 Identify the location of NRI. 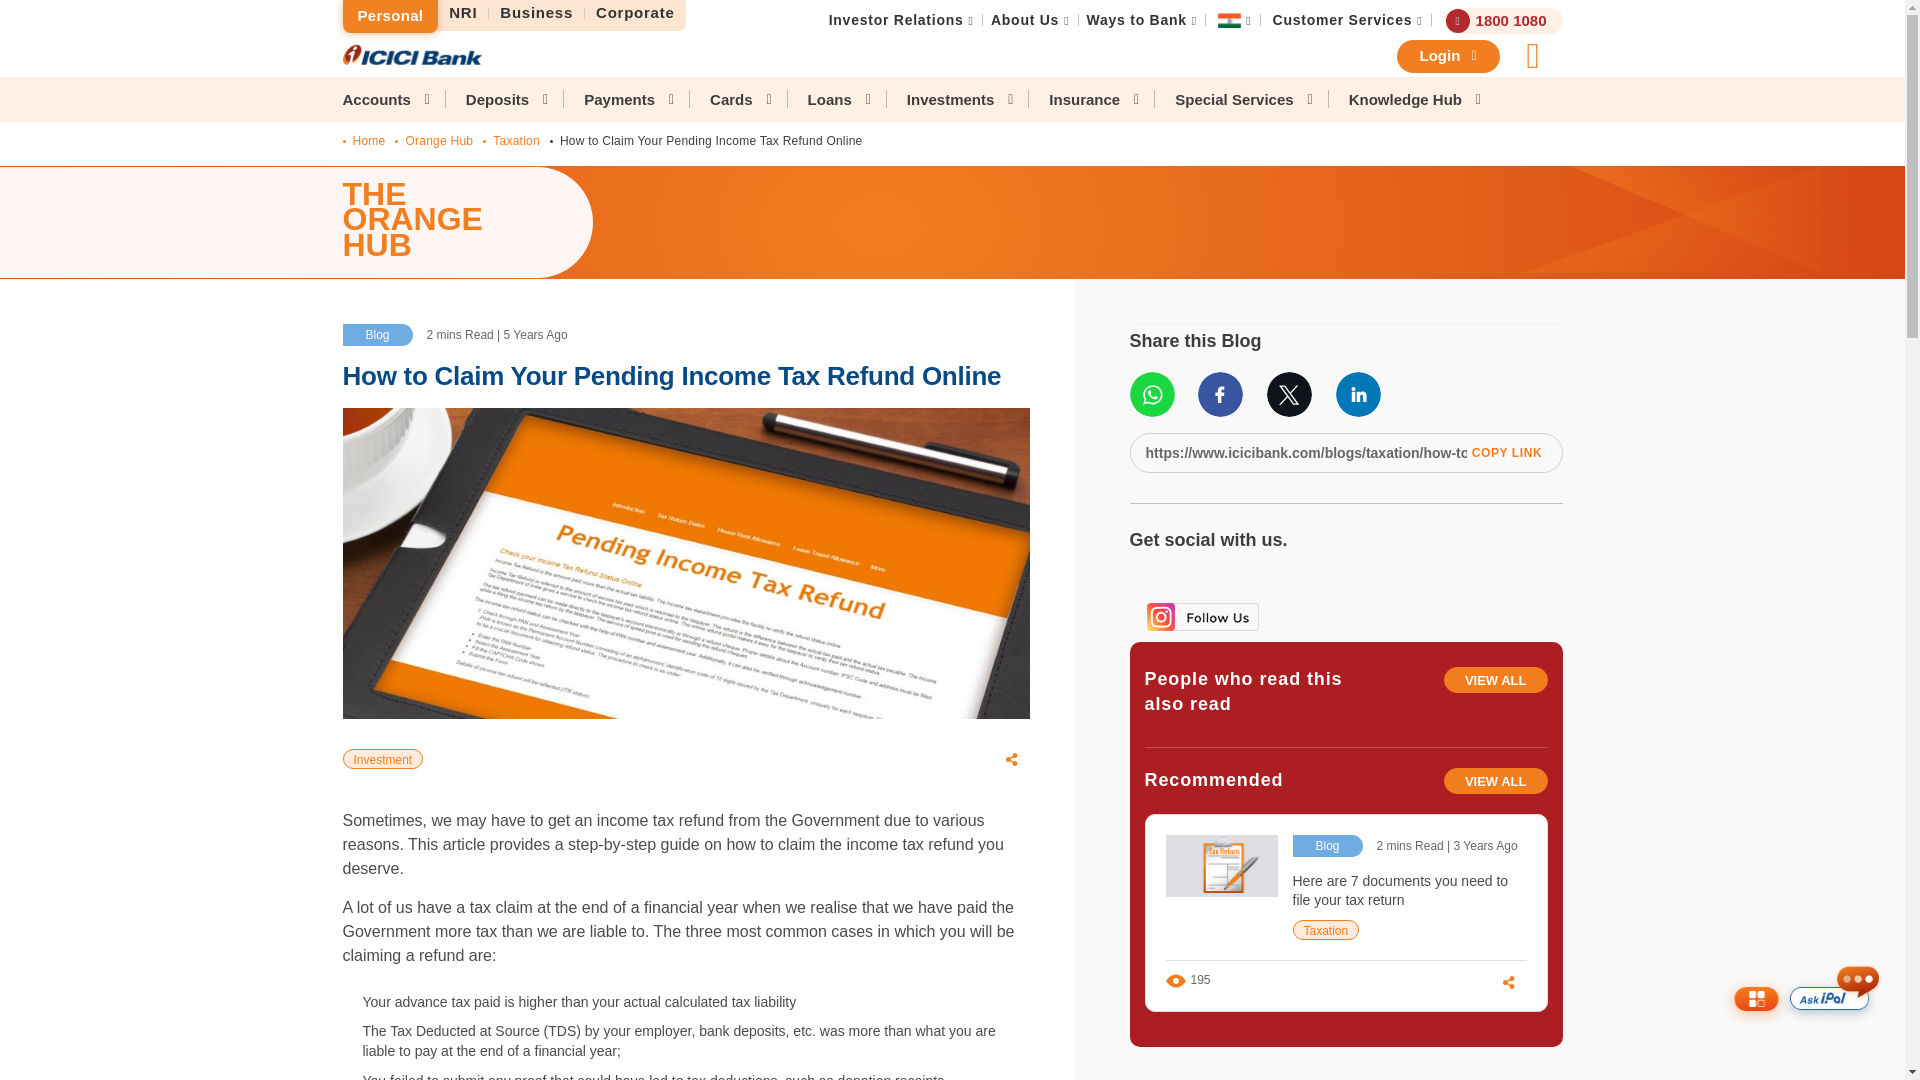
(463, 13).